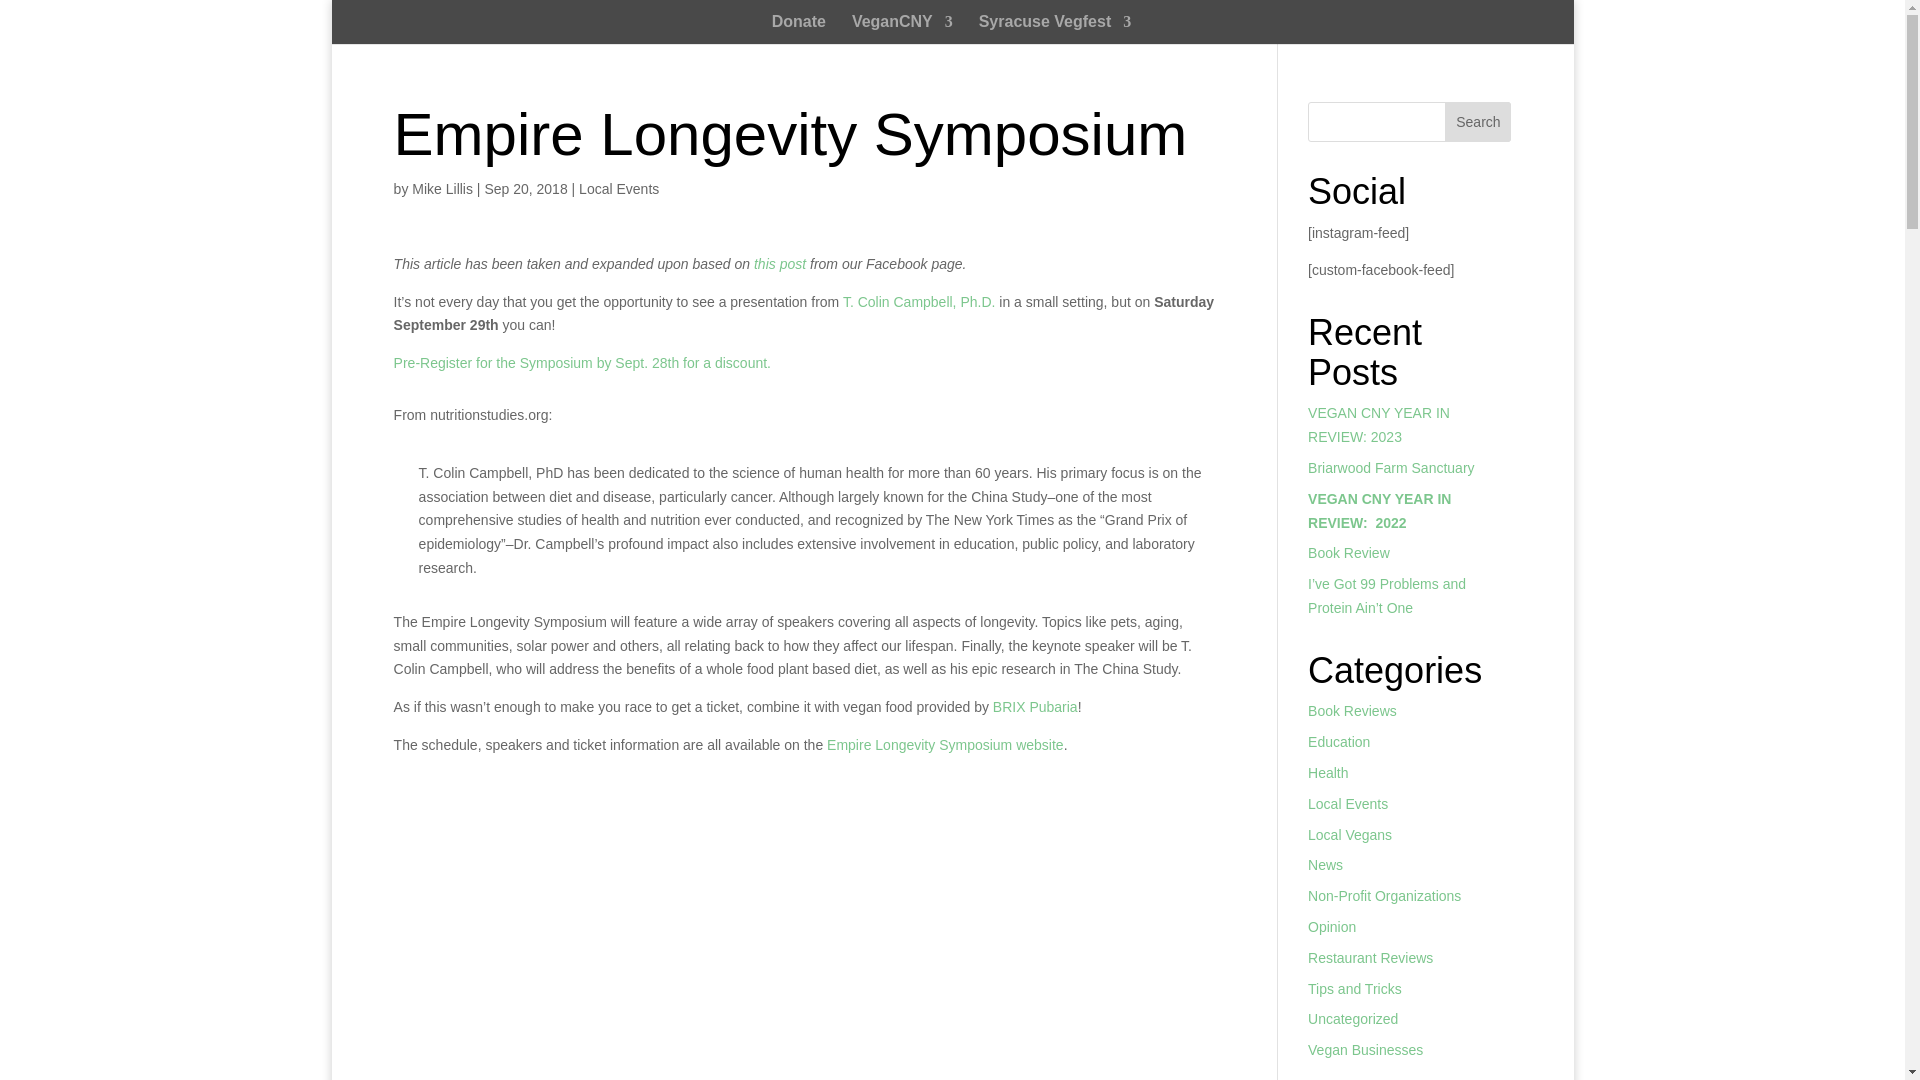 This screenshot has height=1080, width=1920. What do you see at coordinates (1478, 121) in the screenshot?
I see `Search` at bounding box center [1478, 121].